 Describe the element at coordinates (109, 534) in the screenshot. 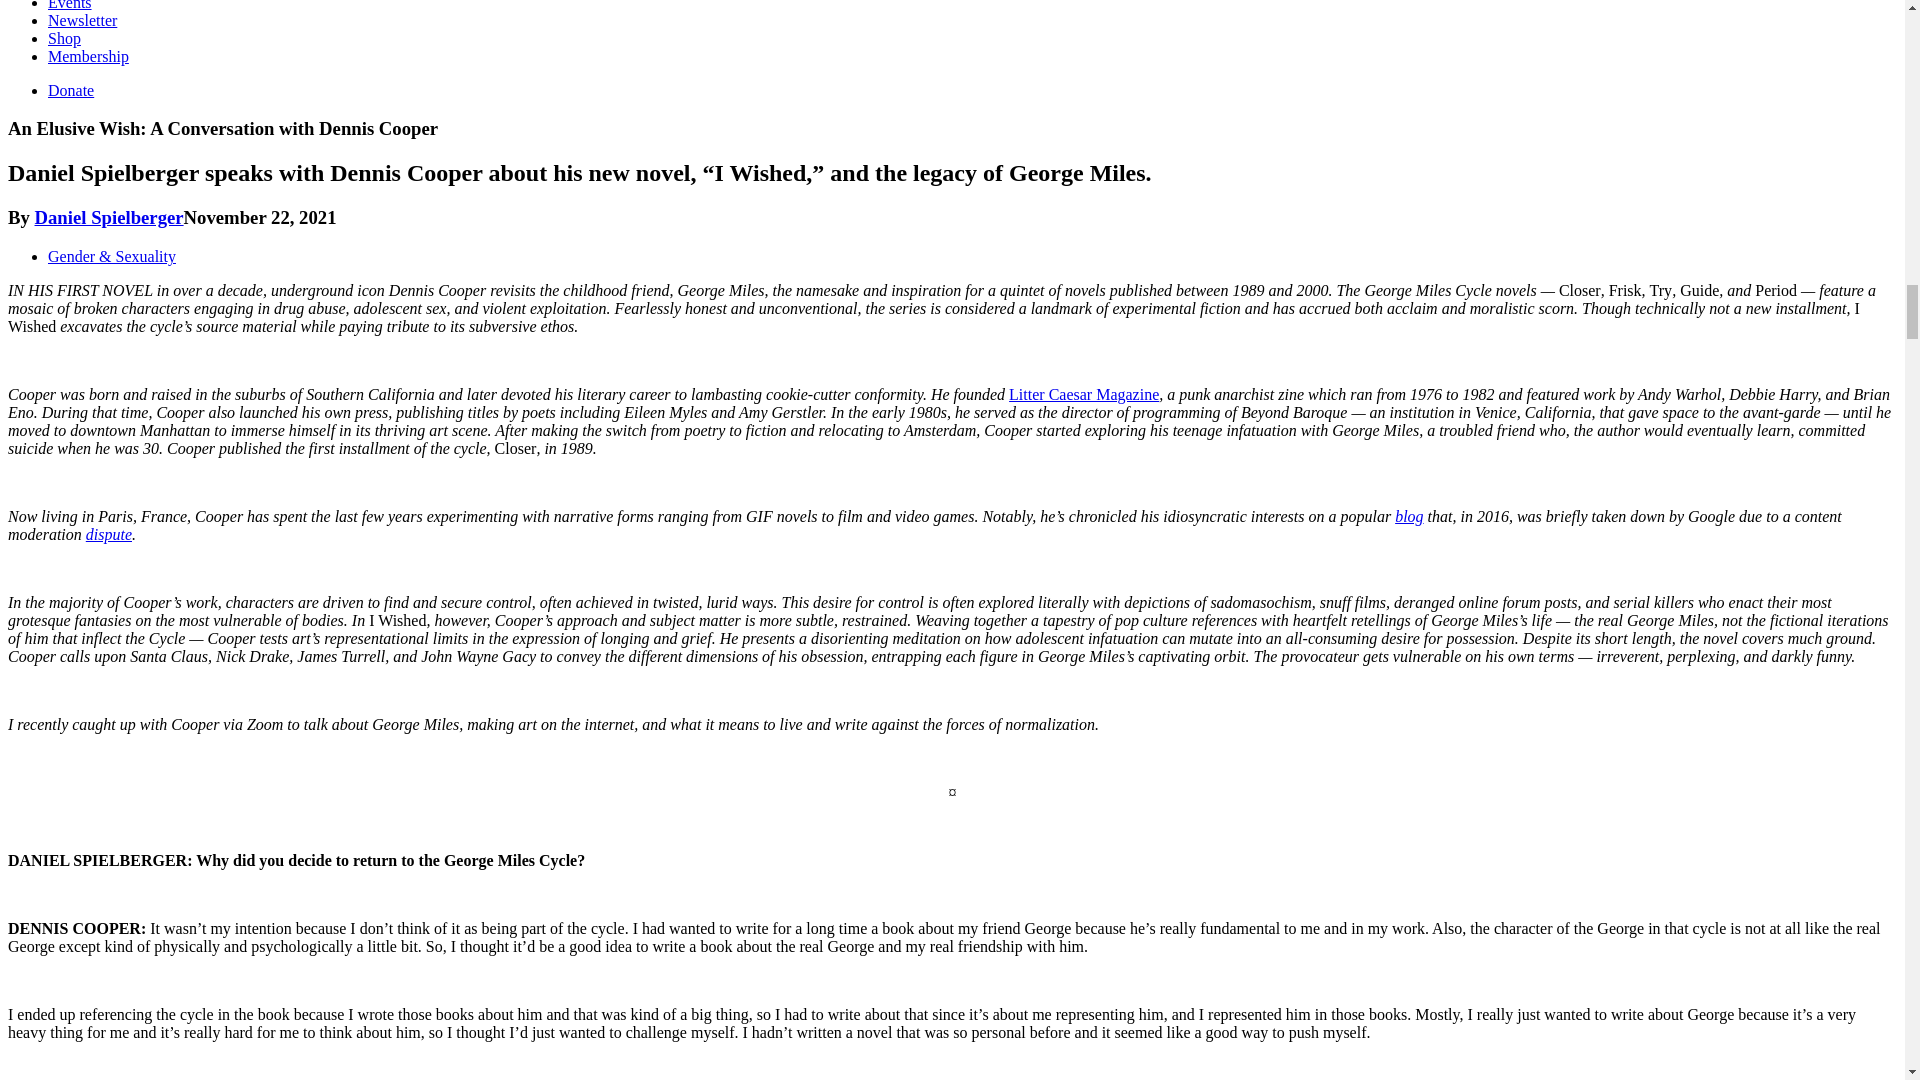

I see `dispute` at that location.